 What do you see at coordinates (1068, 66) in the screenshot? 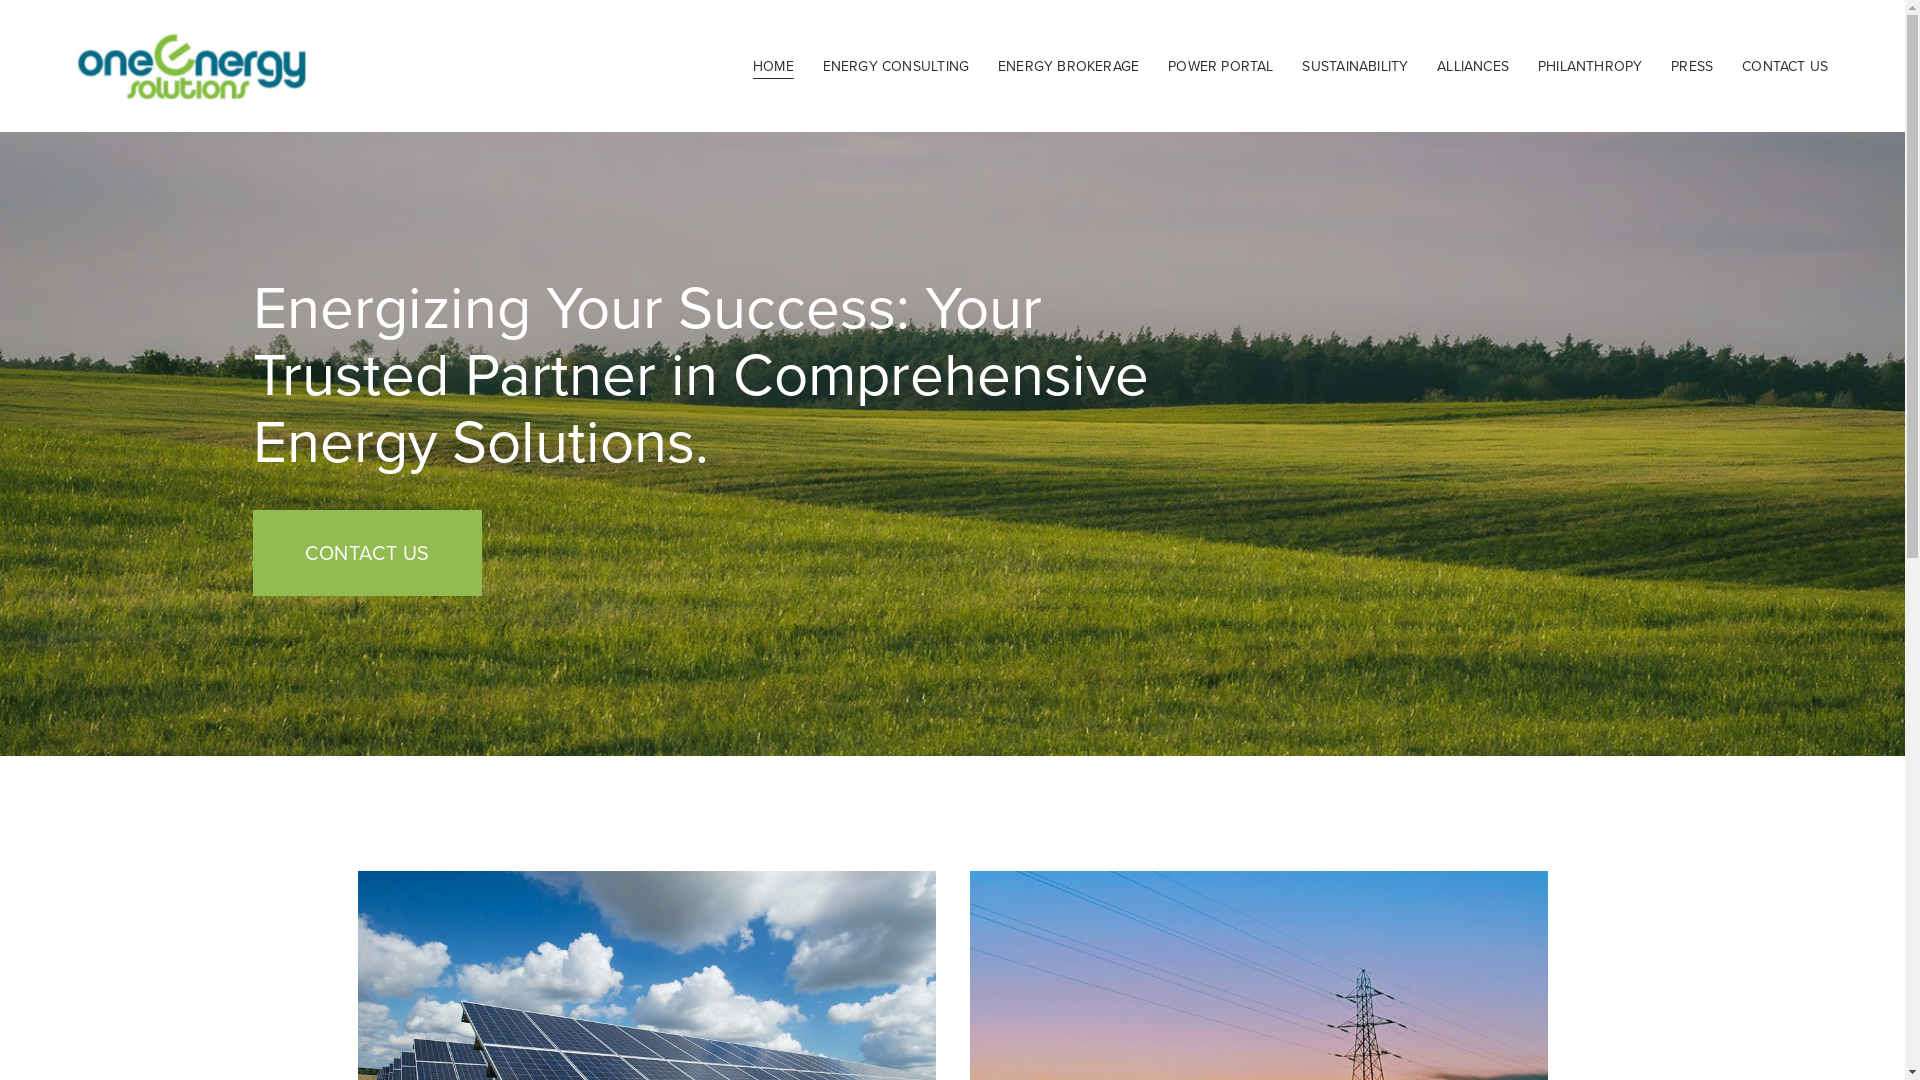
I see `ENERGY BROKERAGE` at bounding box center [1068, 66].